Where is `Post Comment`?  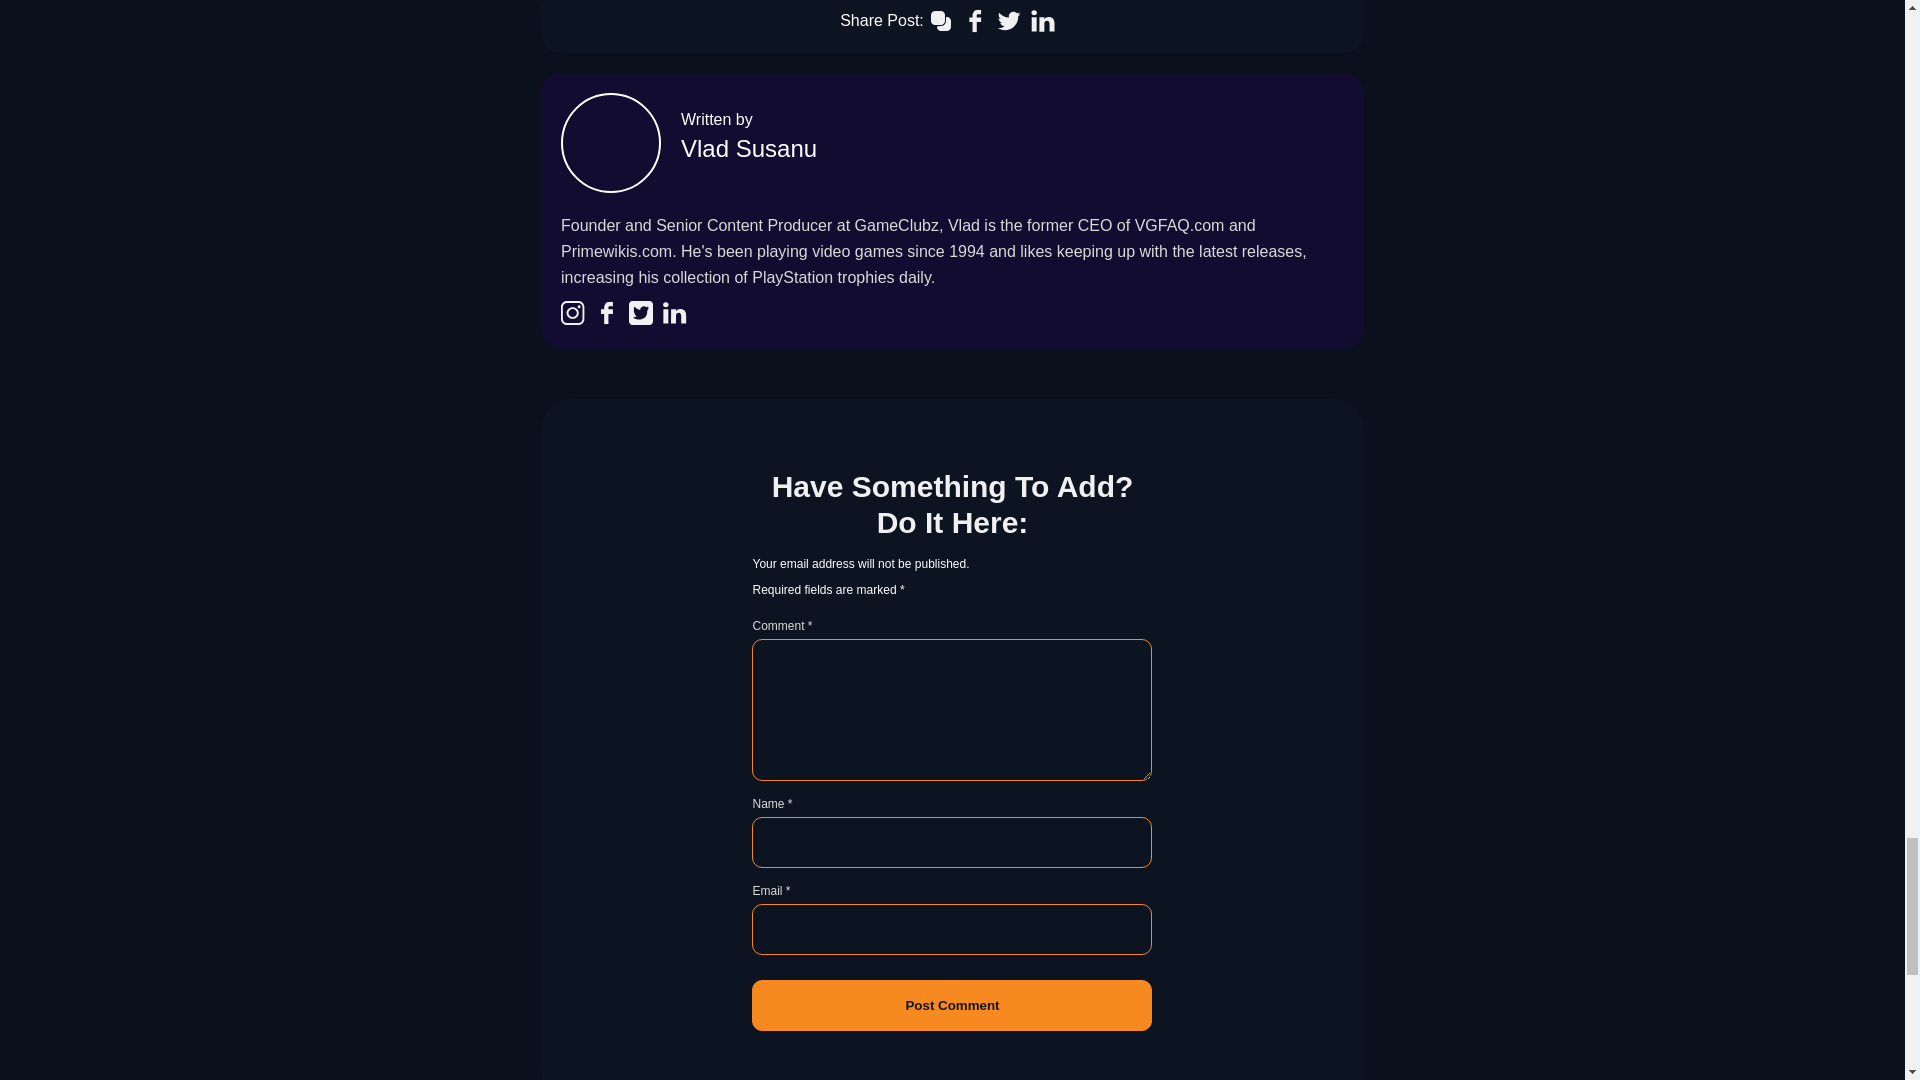
Post Comment is located at coordinates (952, 1005).